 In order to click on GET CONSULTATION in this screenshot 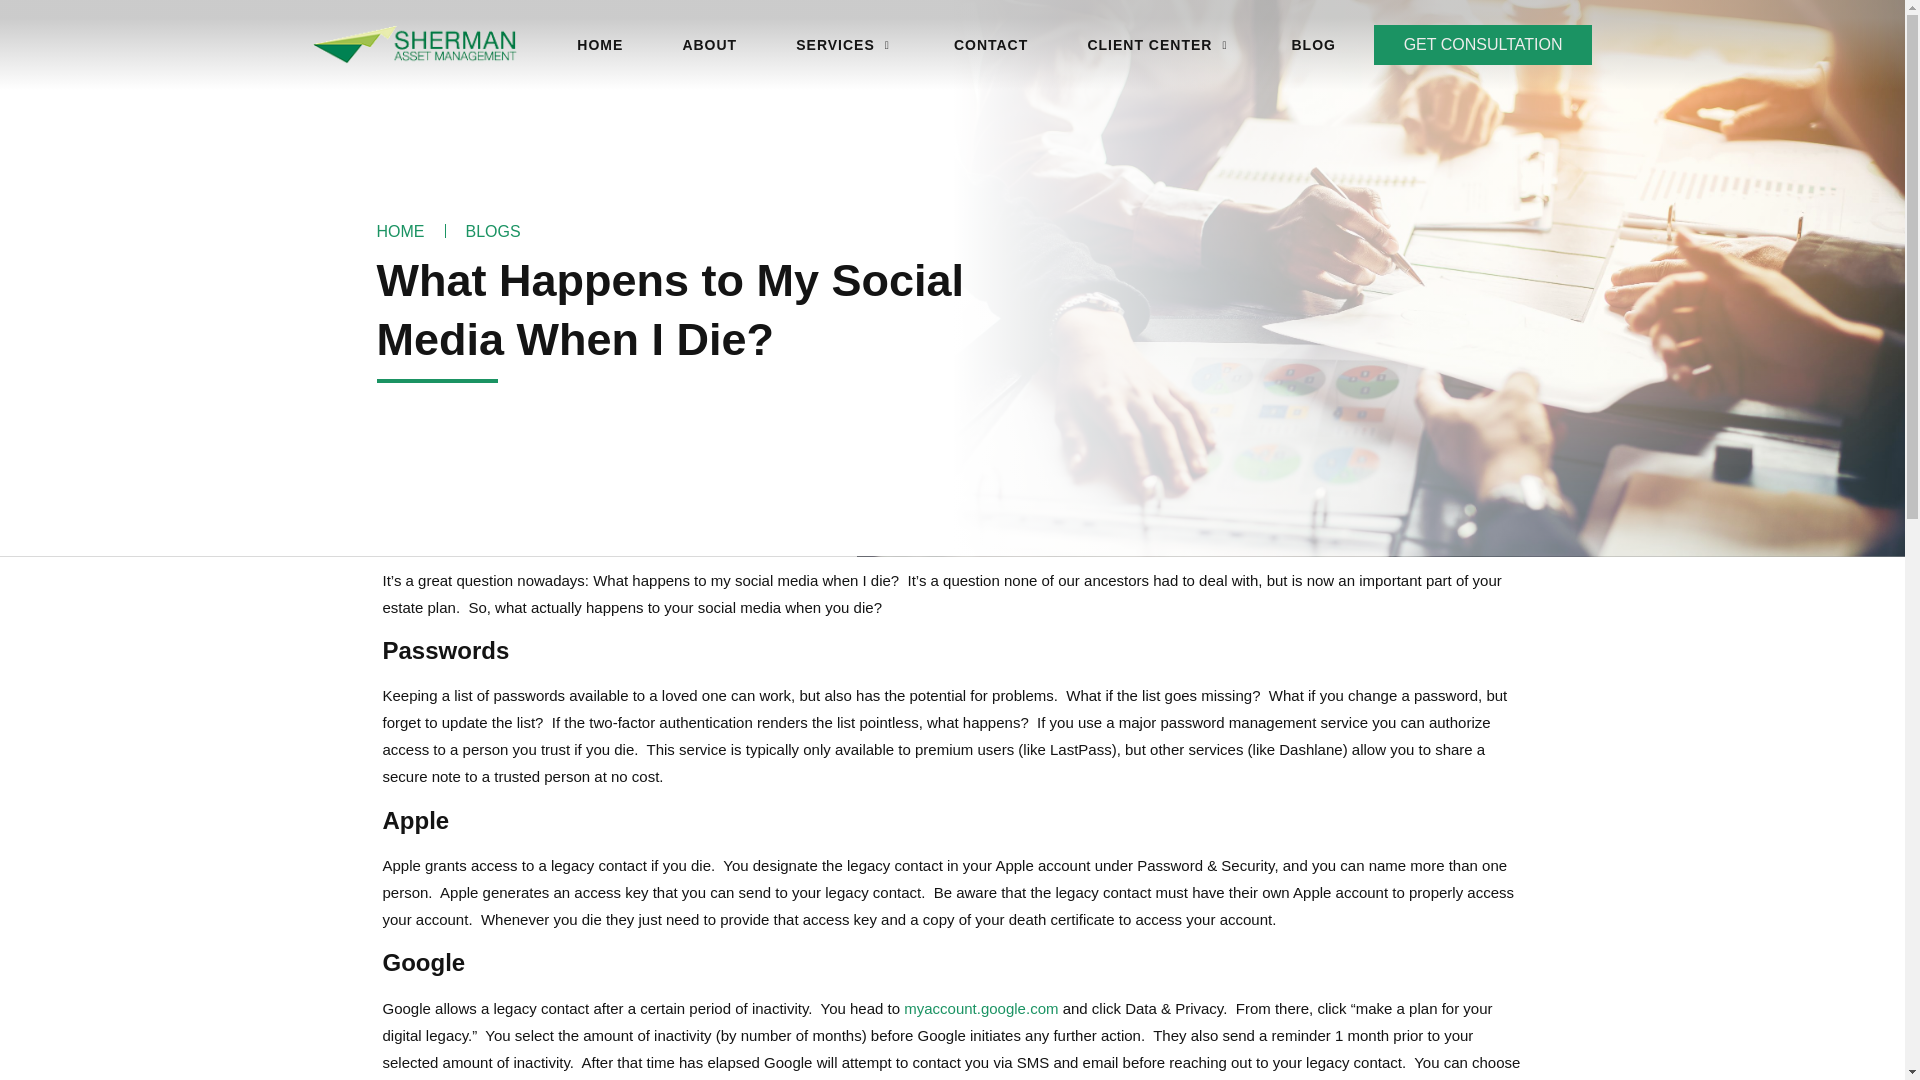, I will do `click(1484, 44)`.